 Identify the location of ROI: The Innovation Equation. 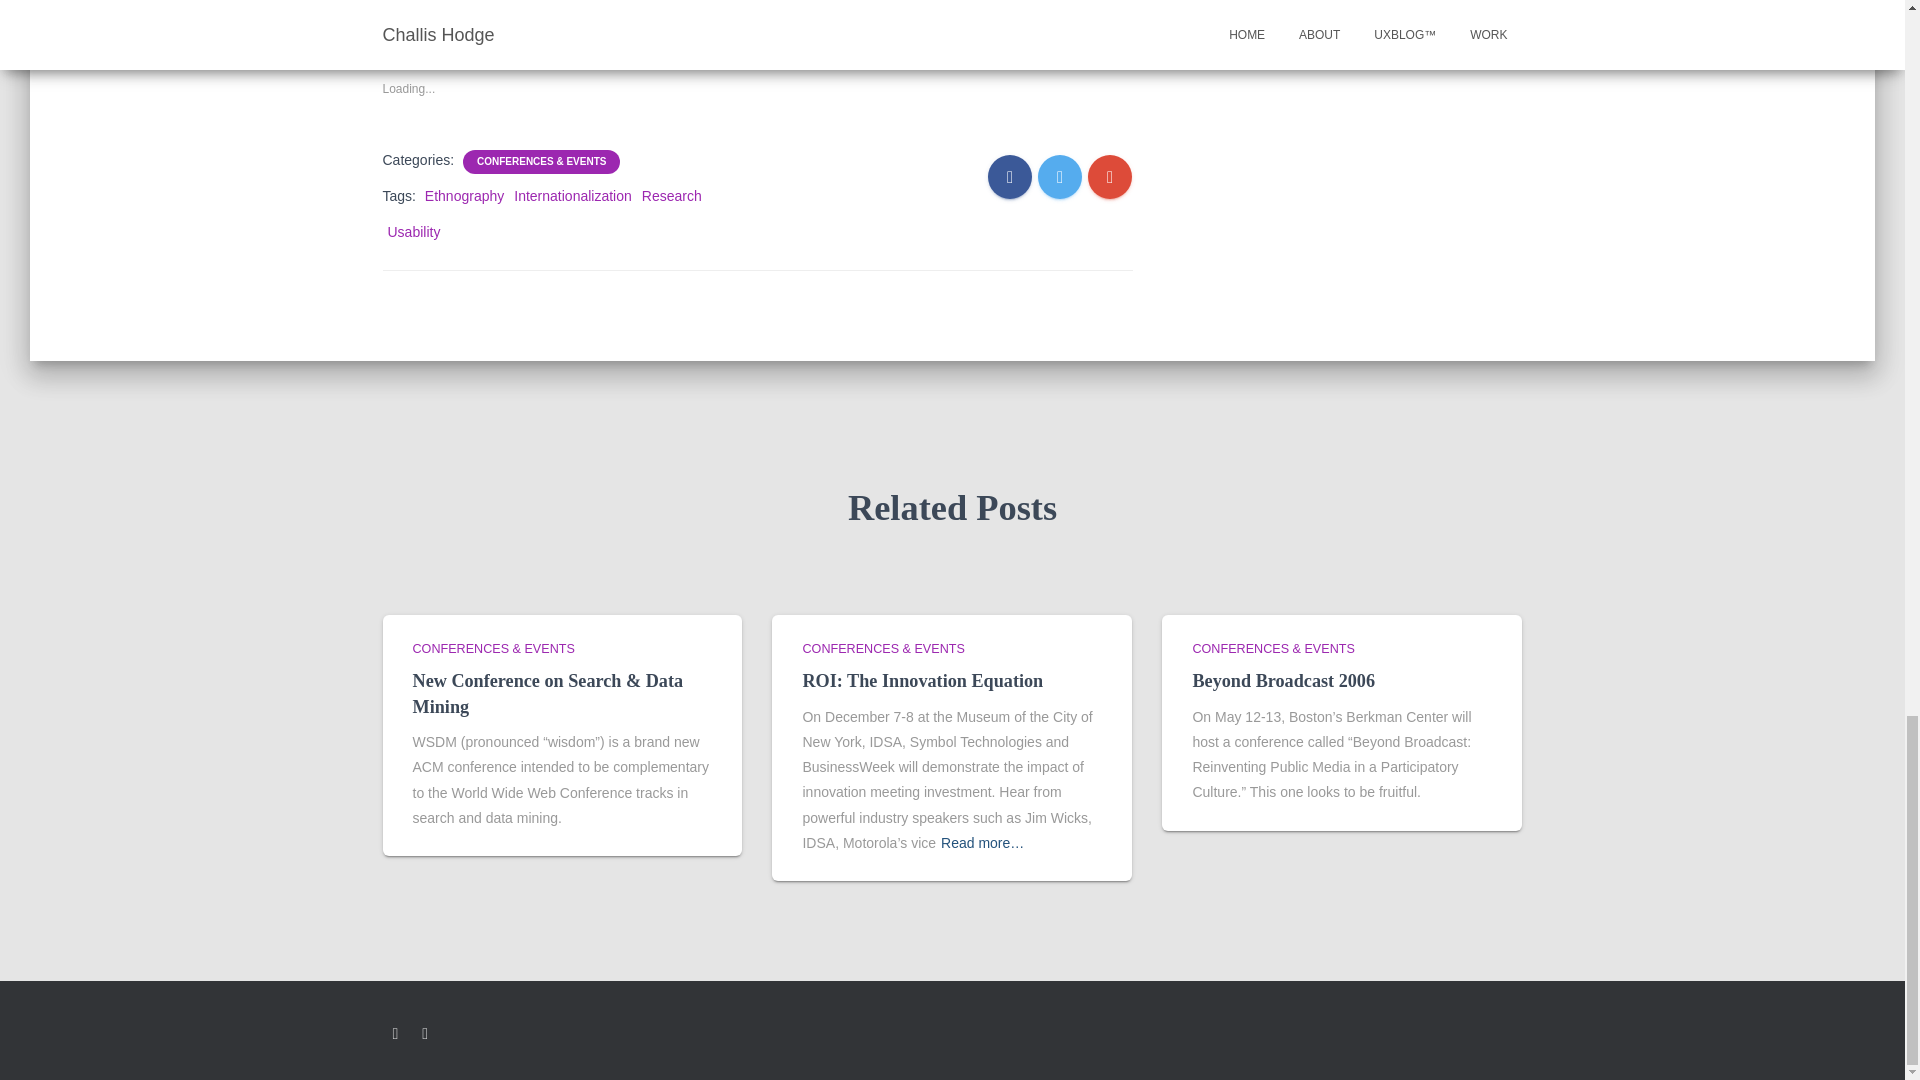
(922, 680).